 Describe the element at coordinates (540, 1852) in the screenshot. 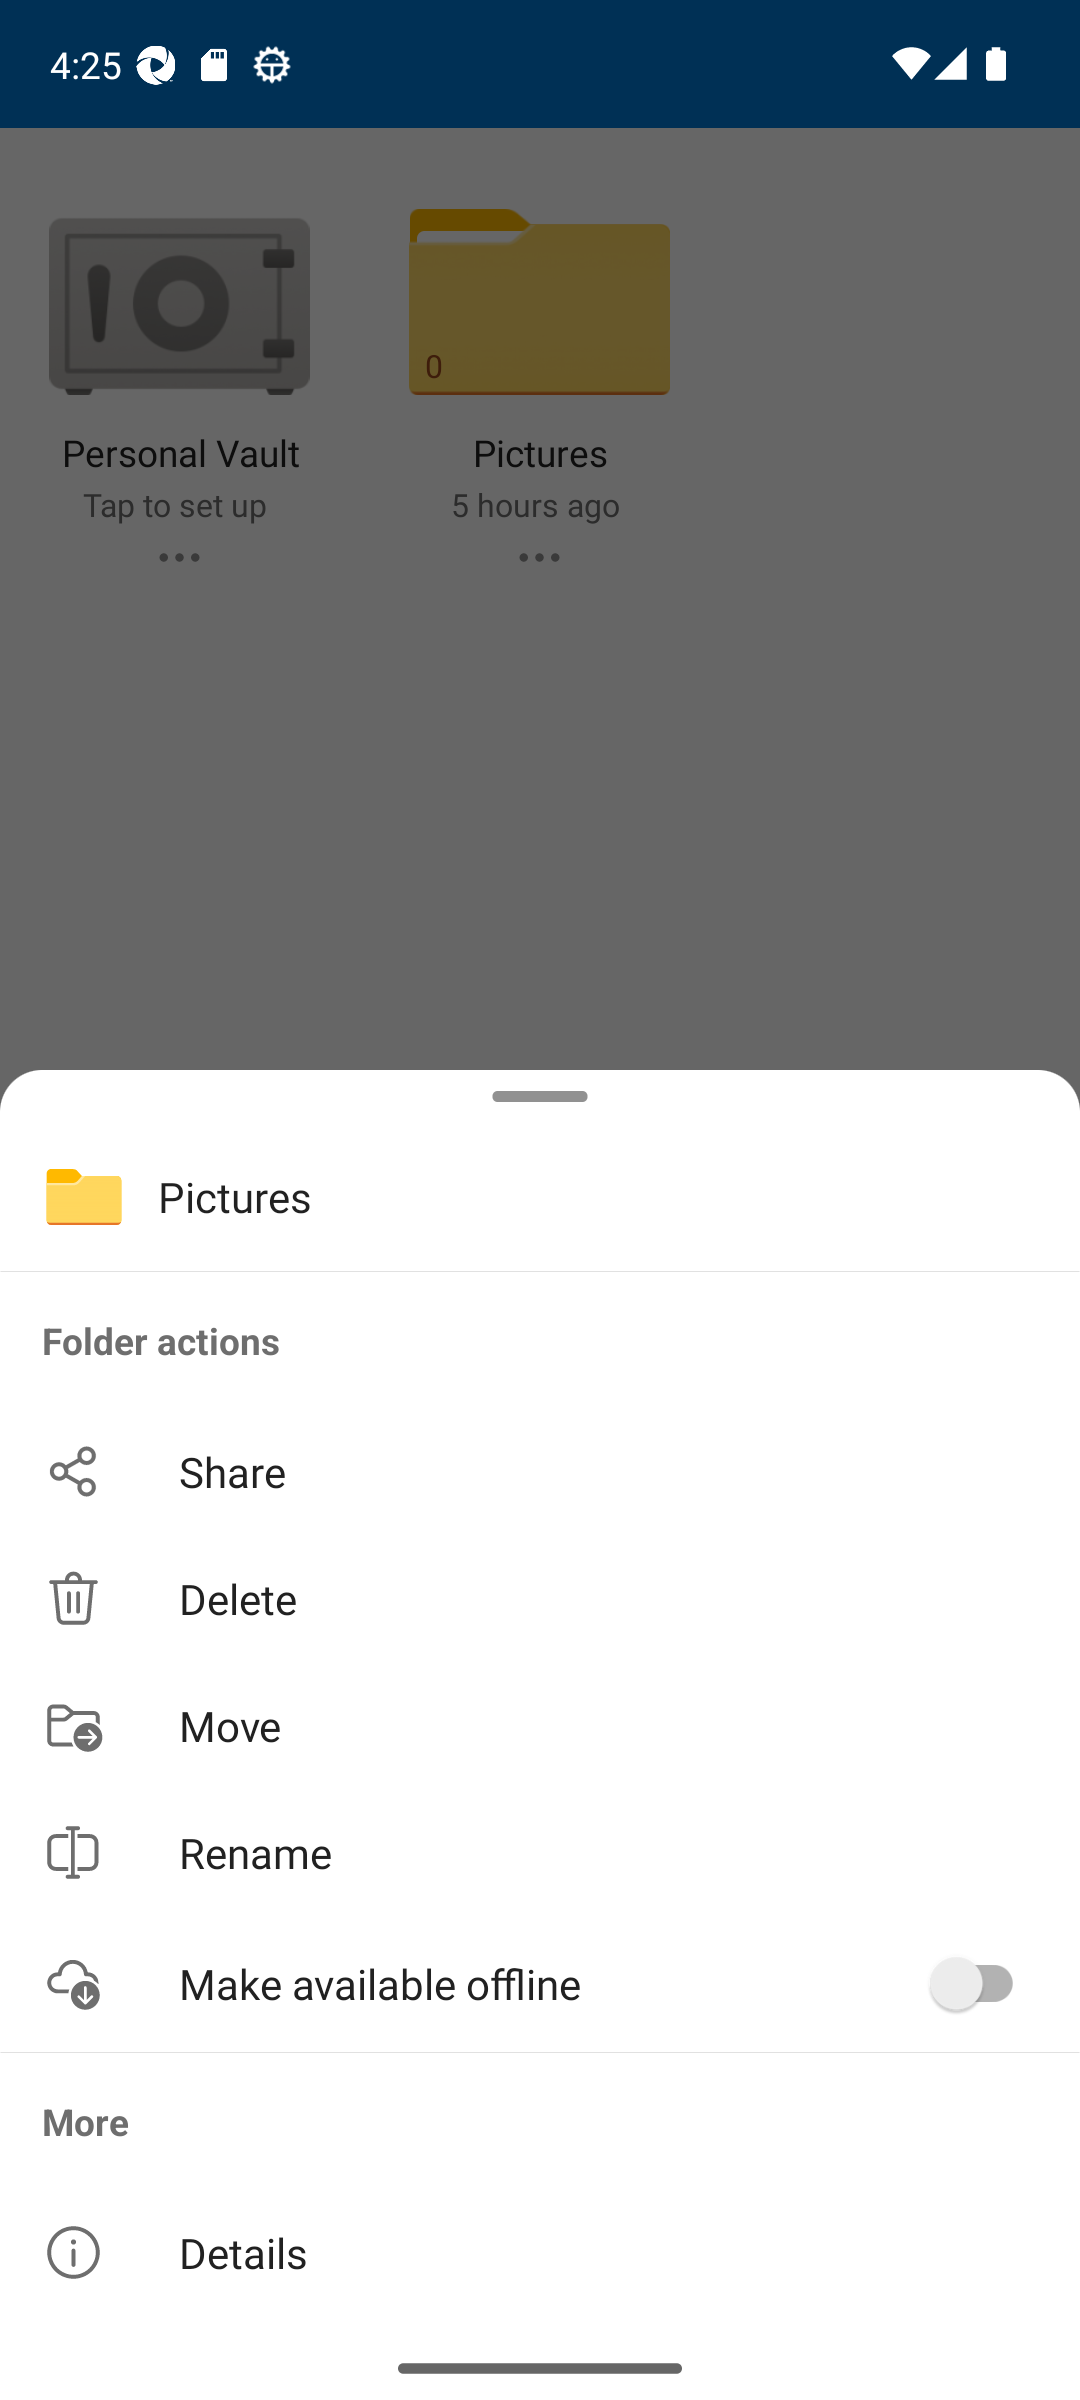

I see `Rename button Rename` at that location.